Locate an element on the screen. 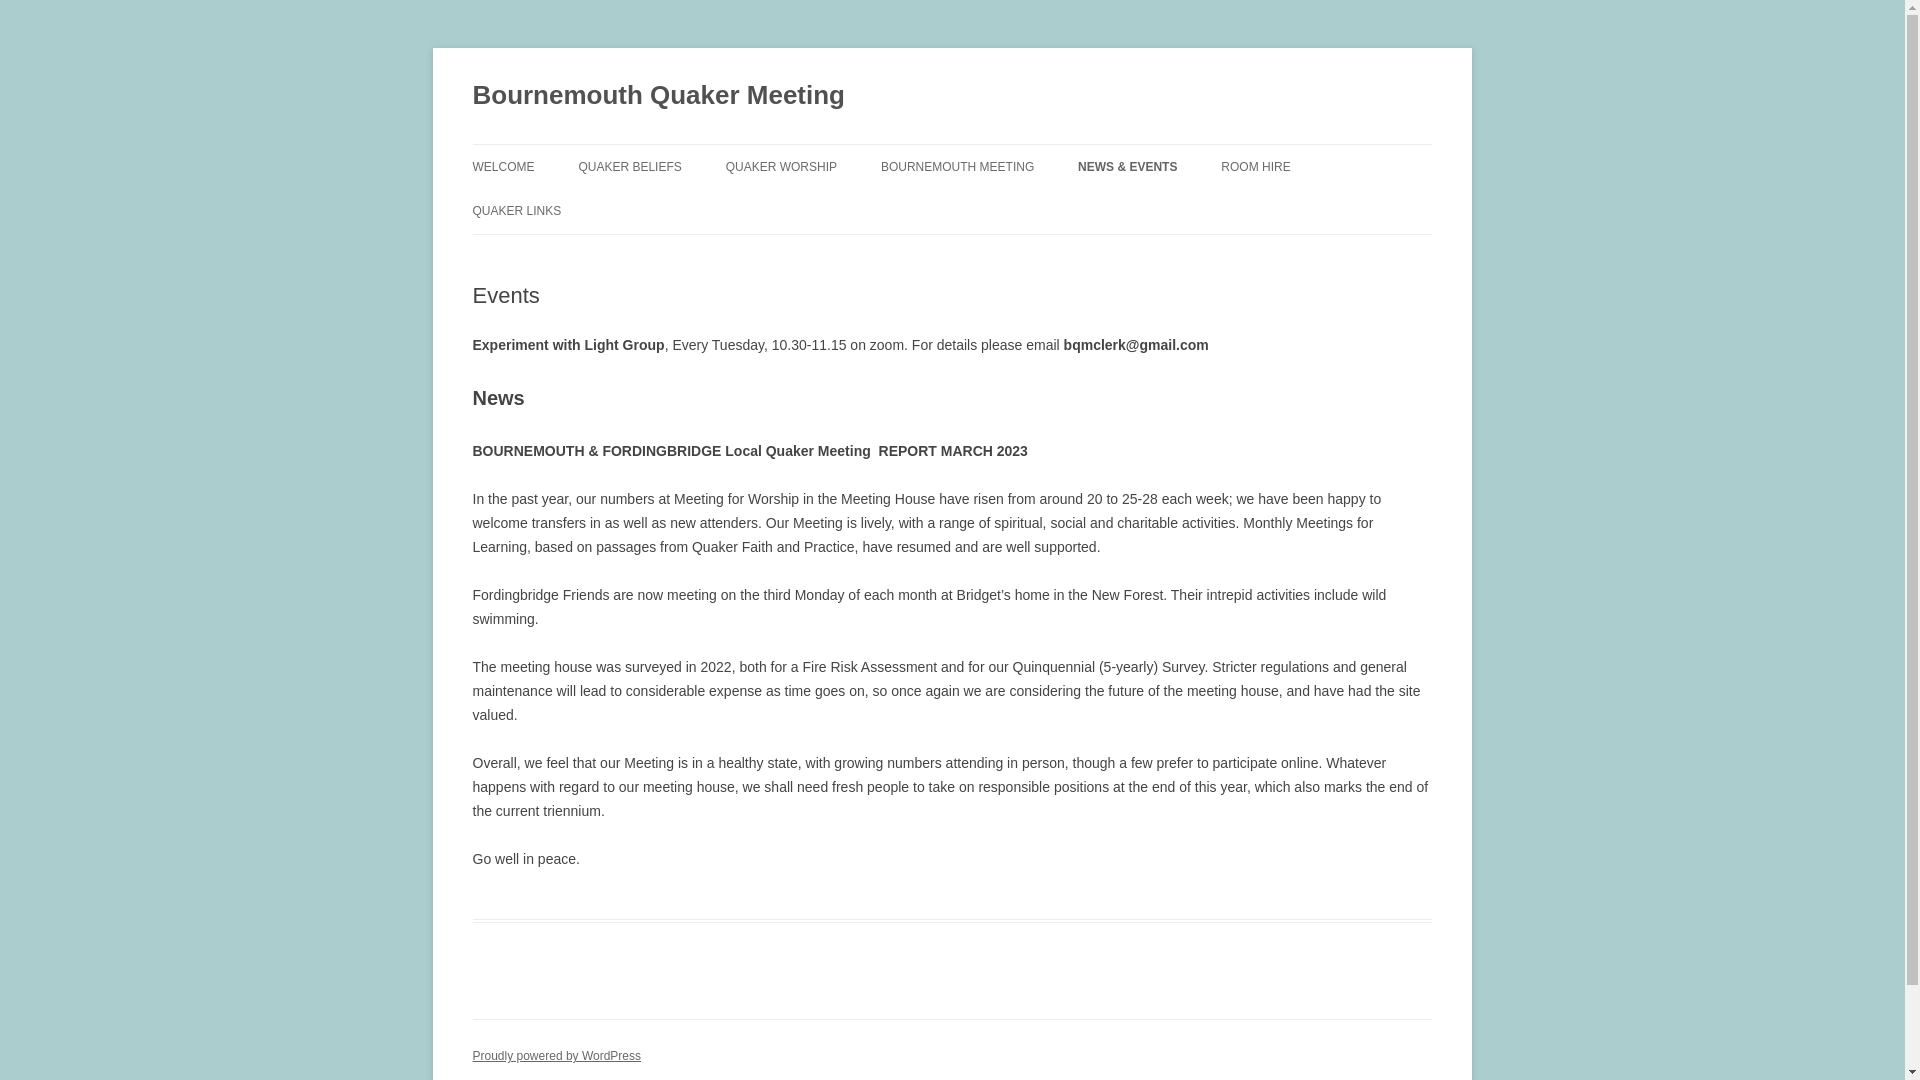 The image size is (1920, 1080). MEETING DETAILS is located at coordinates (980, 210).